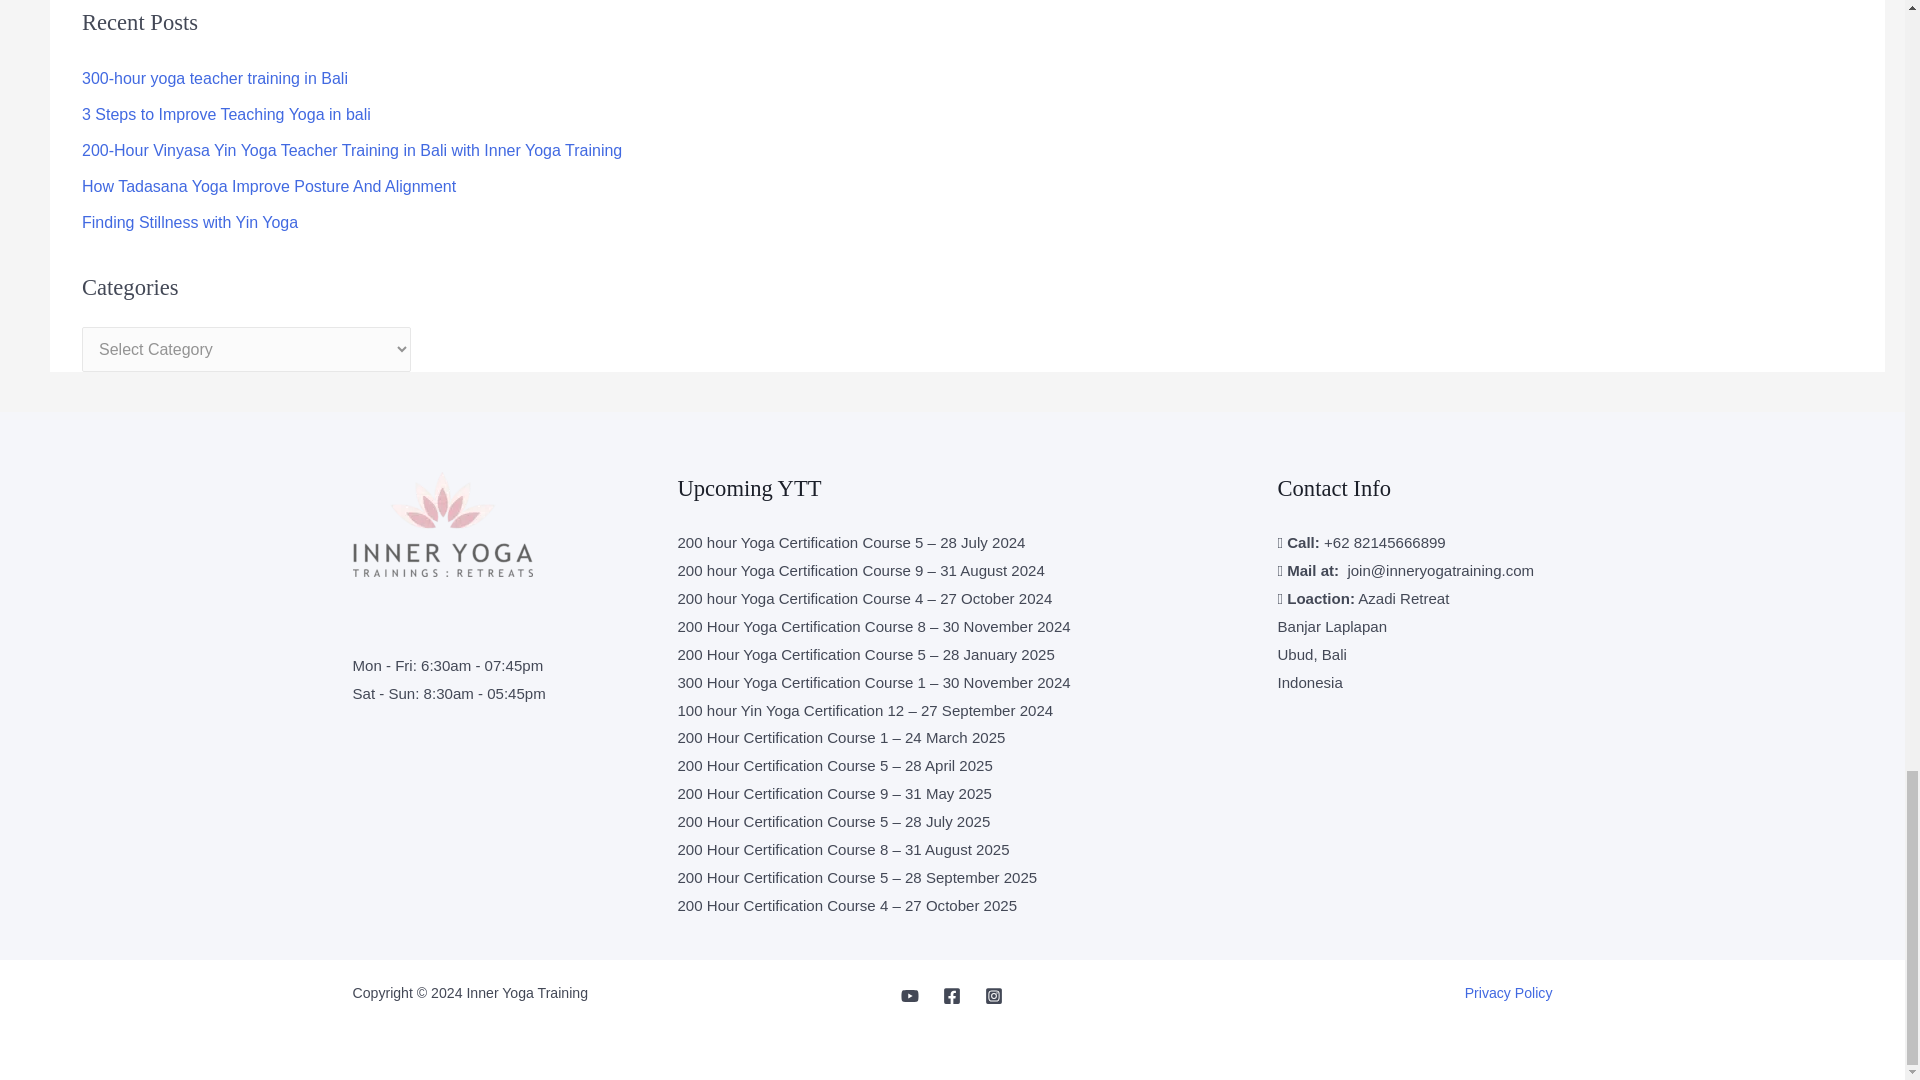 The image size is (1920, 1080). What do you see at coordinates (214, 78) in the screenshot?
I see `300-hour yoga teacher training in Bali` at bounding box center [214, 78].